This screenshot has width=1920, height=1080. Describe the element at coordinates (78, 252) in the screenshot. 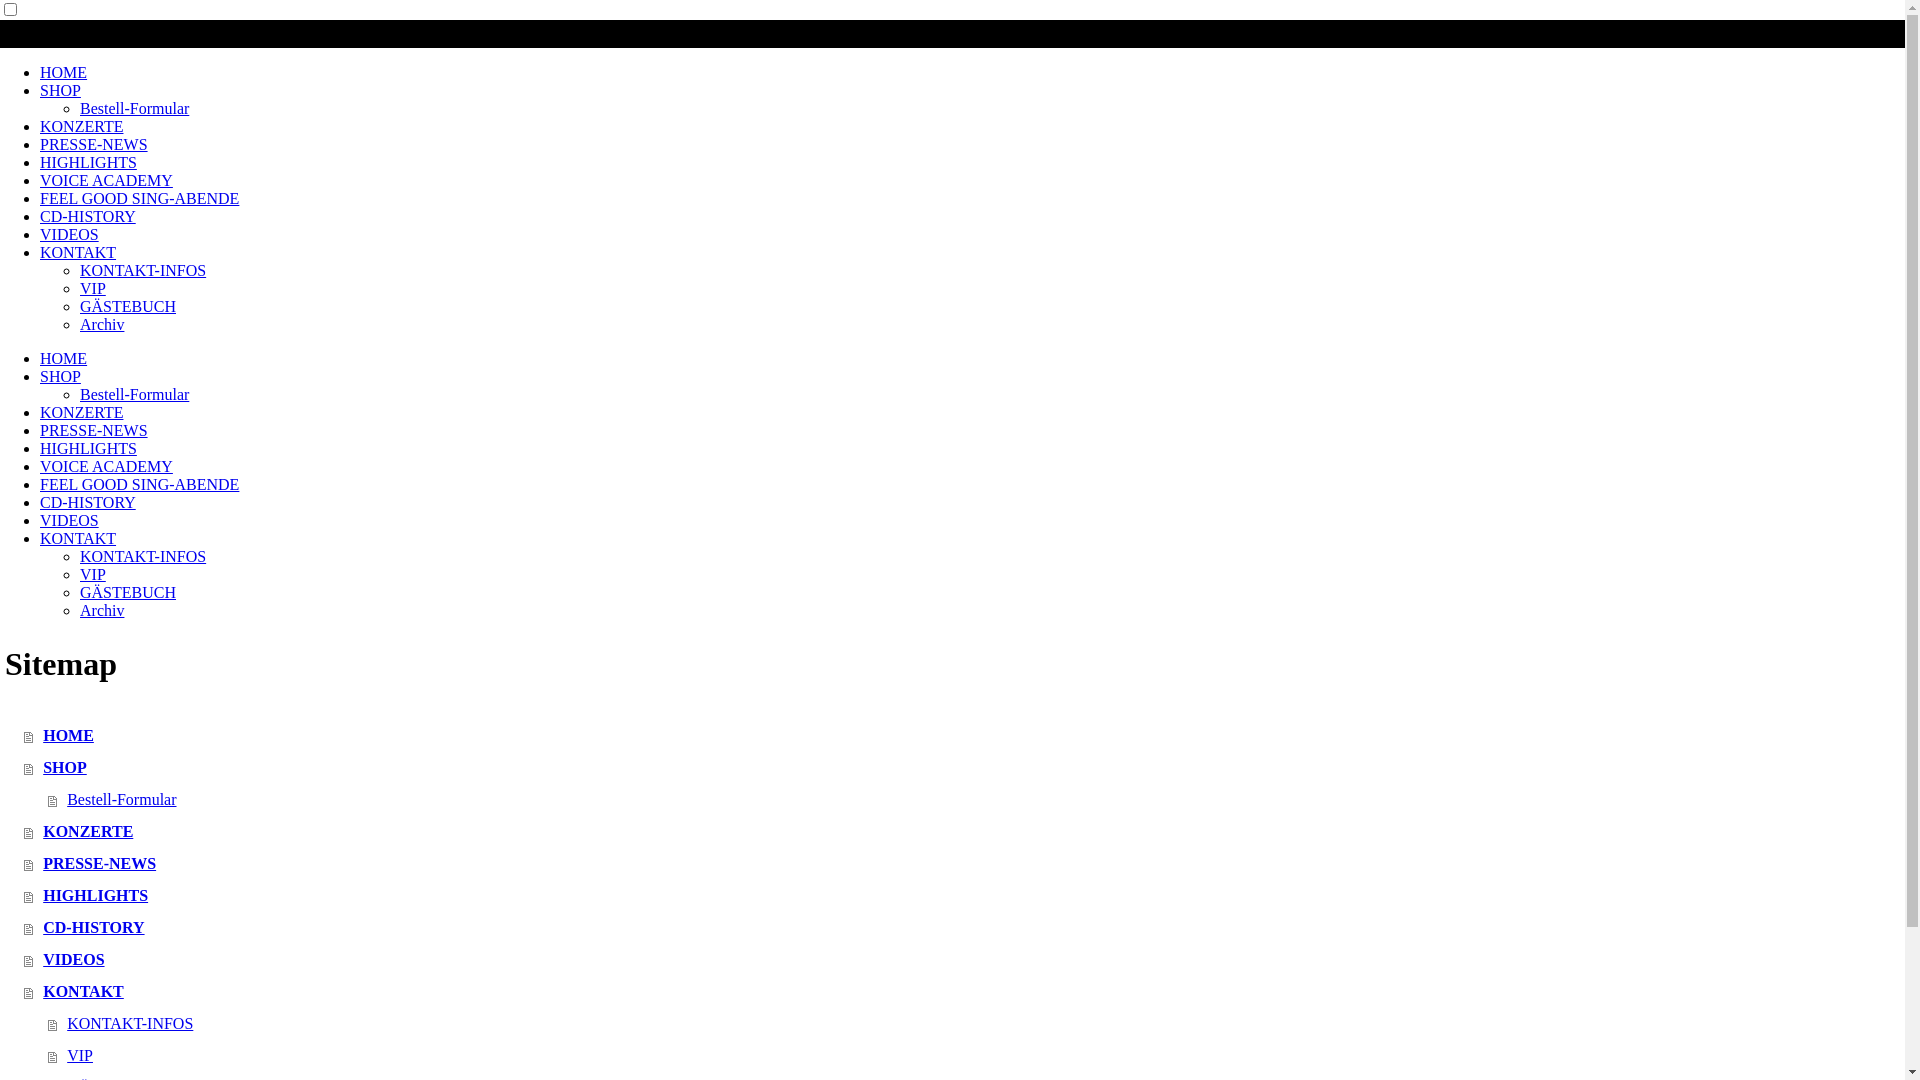

I see `KONTAKT` at that location.